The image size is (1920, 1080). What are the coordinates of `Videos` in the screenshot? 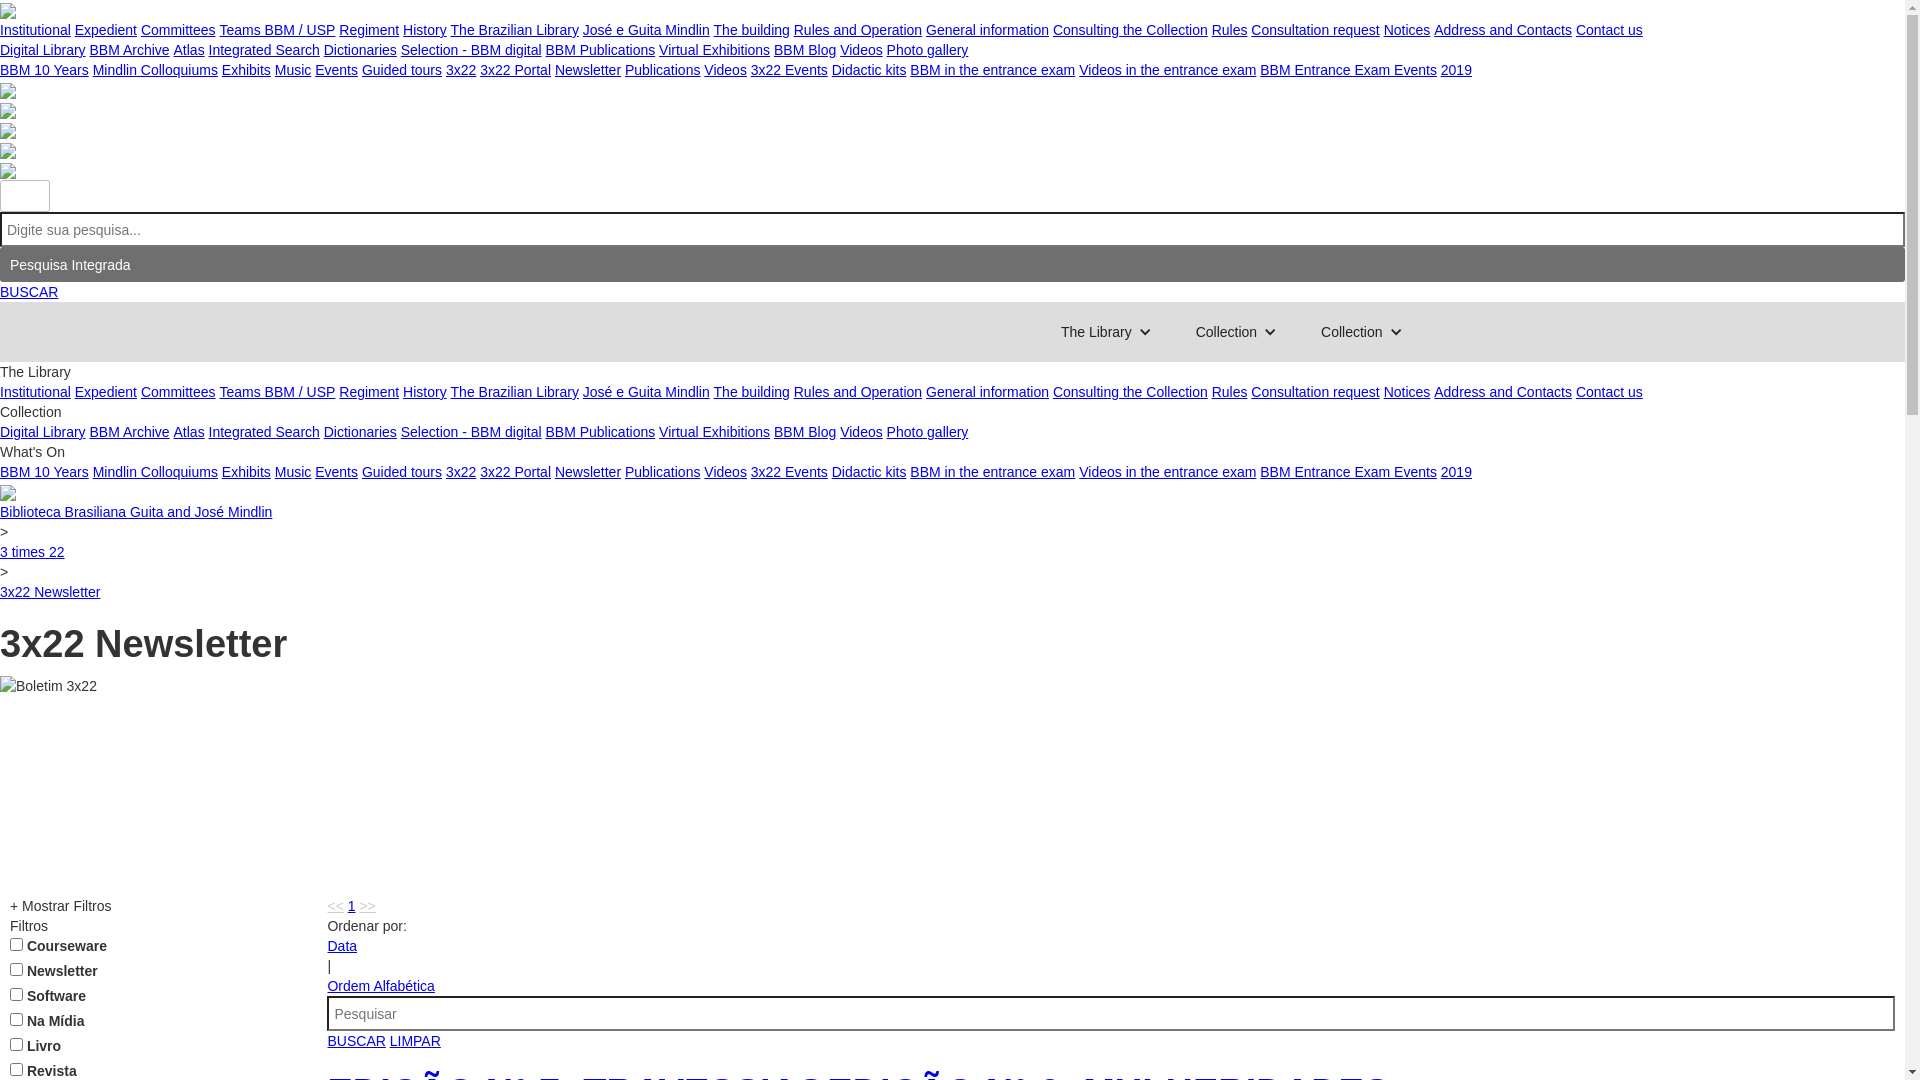 It's located at (726, 472).